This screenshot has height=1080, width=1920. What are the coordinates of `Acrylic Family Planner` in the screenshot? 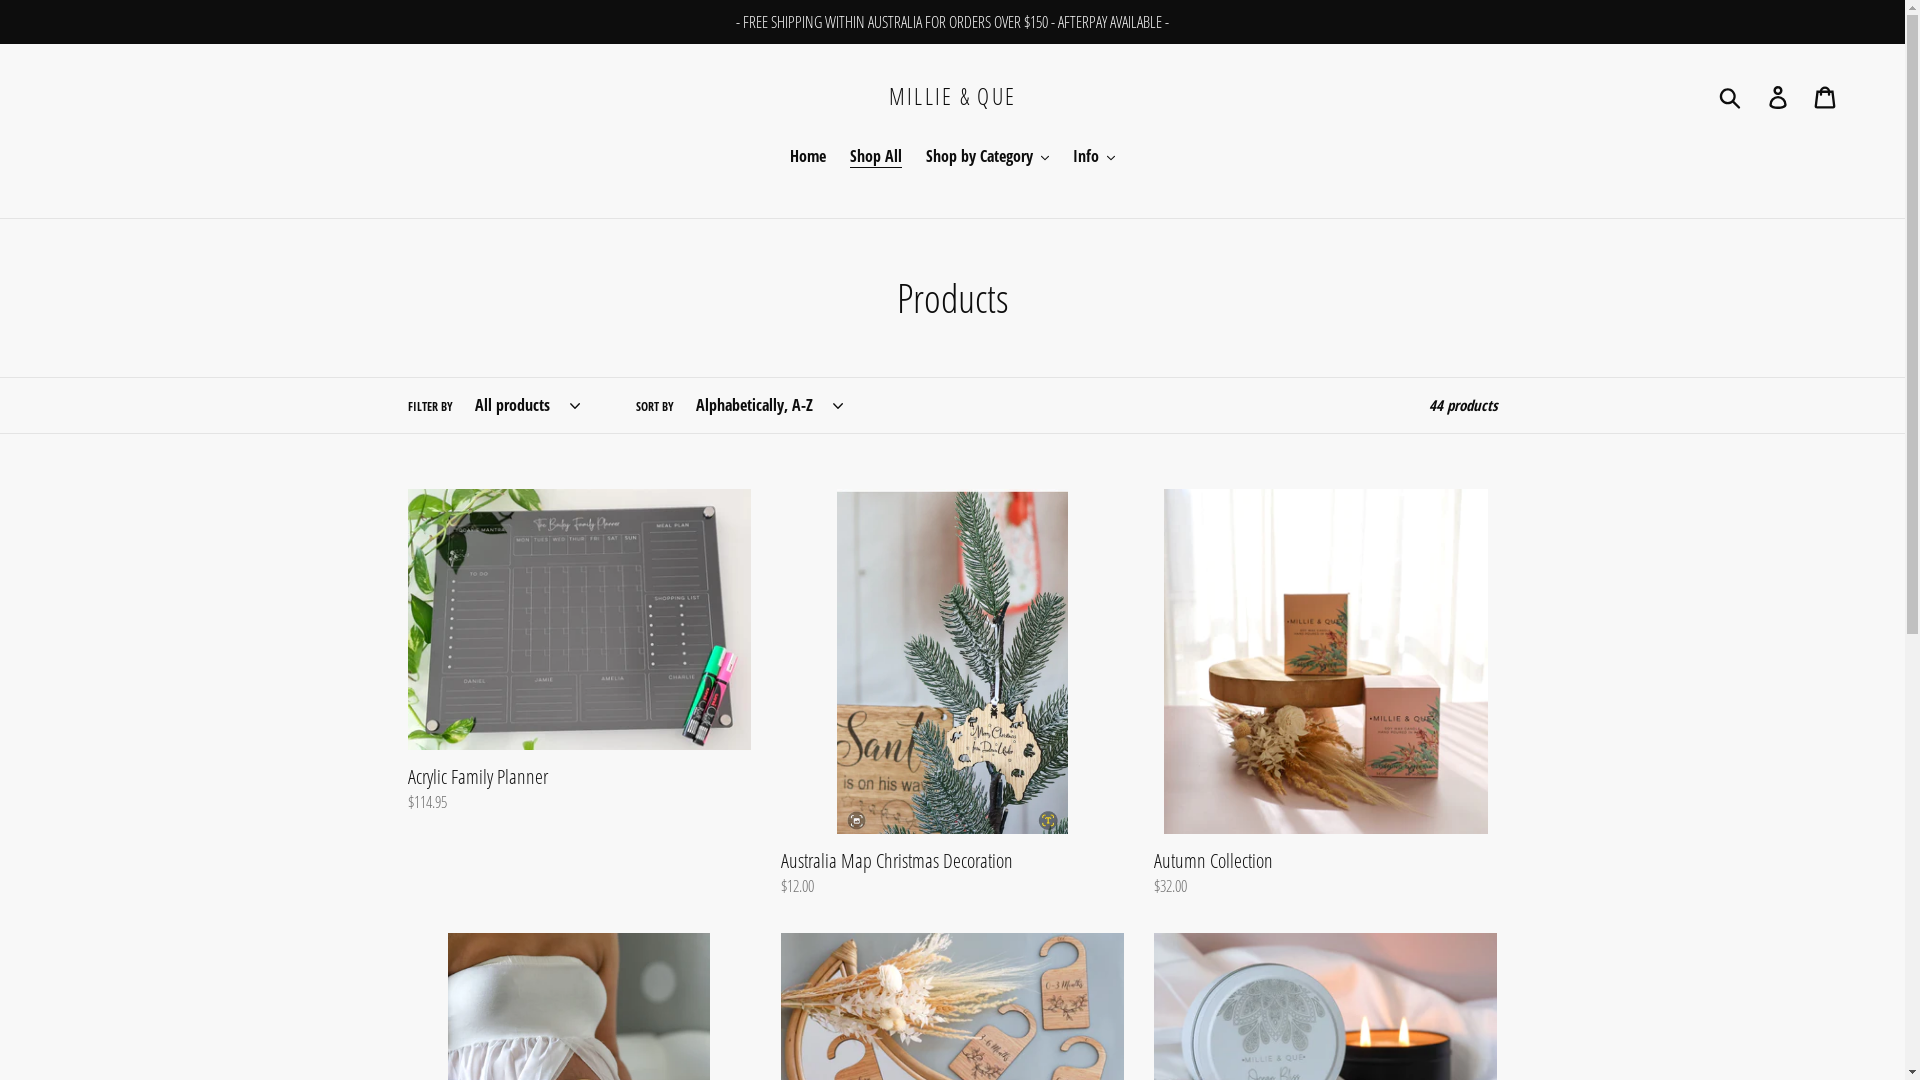 It's located at (580, 652).